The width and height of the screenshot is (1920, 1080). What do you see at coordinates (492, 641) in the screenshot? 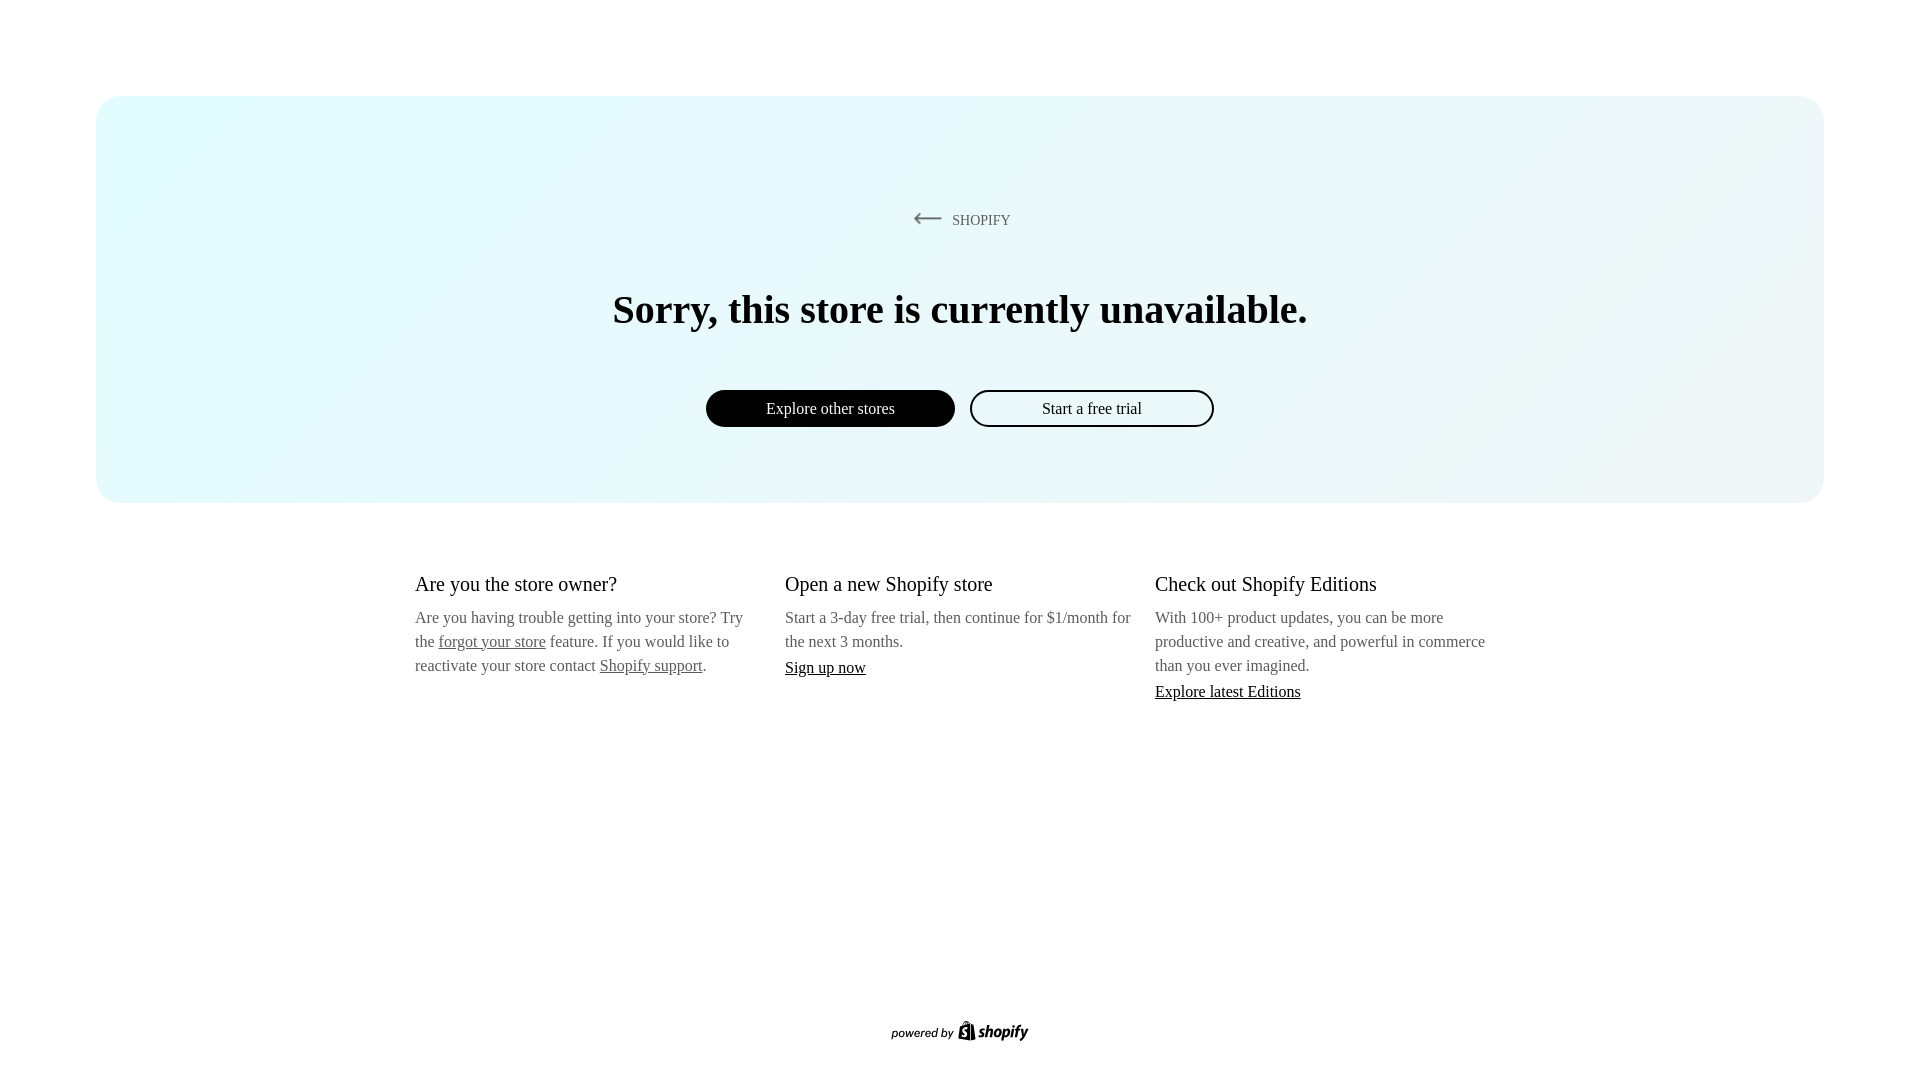
I see `forgot your store` at bounding box center [492, 641].